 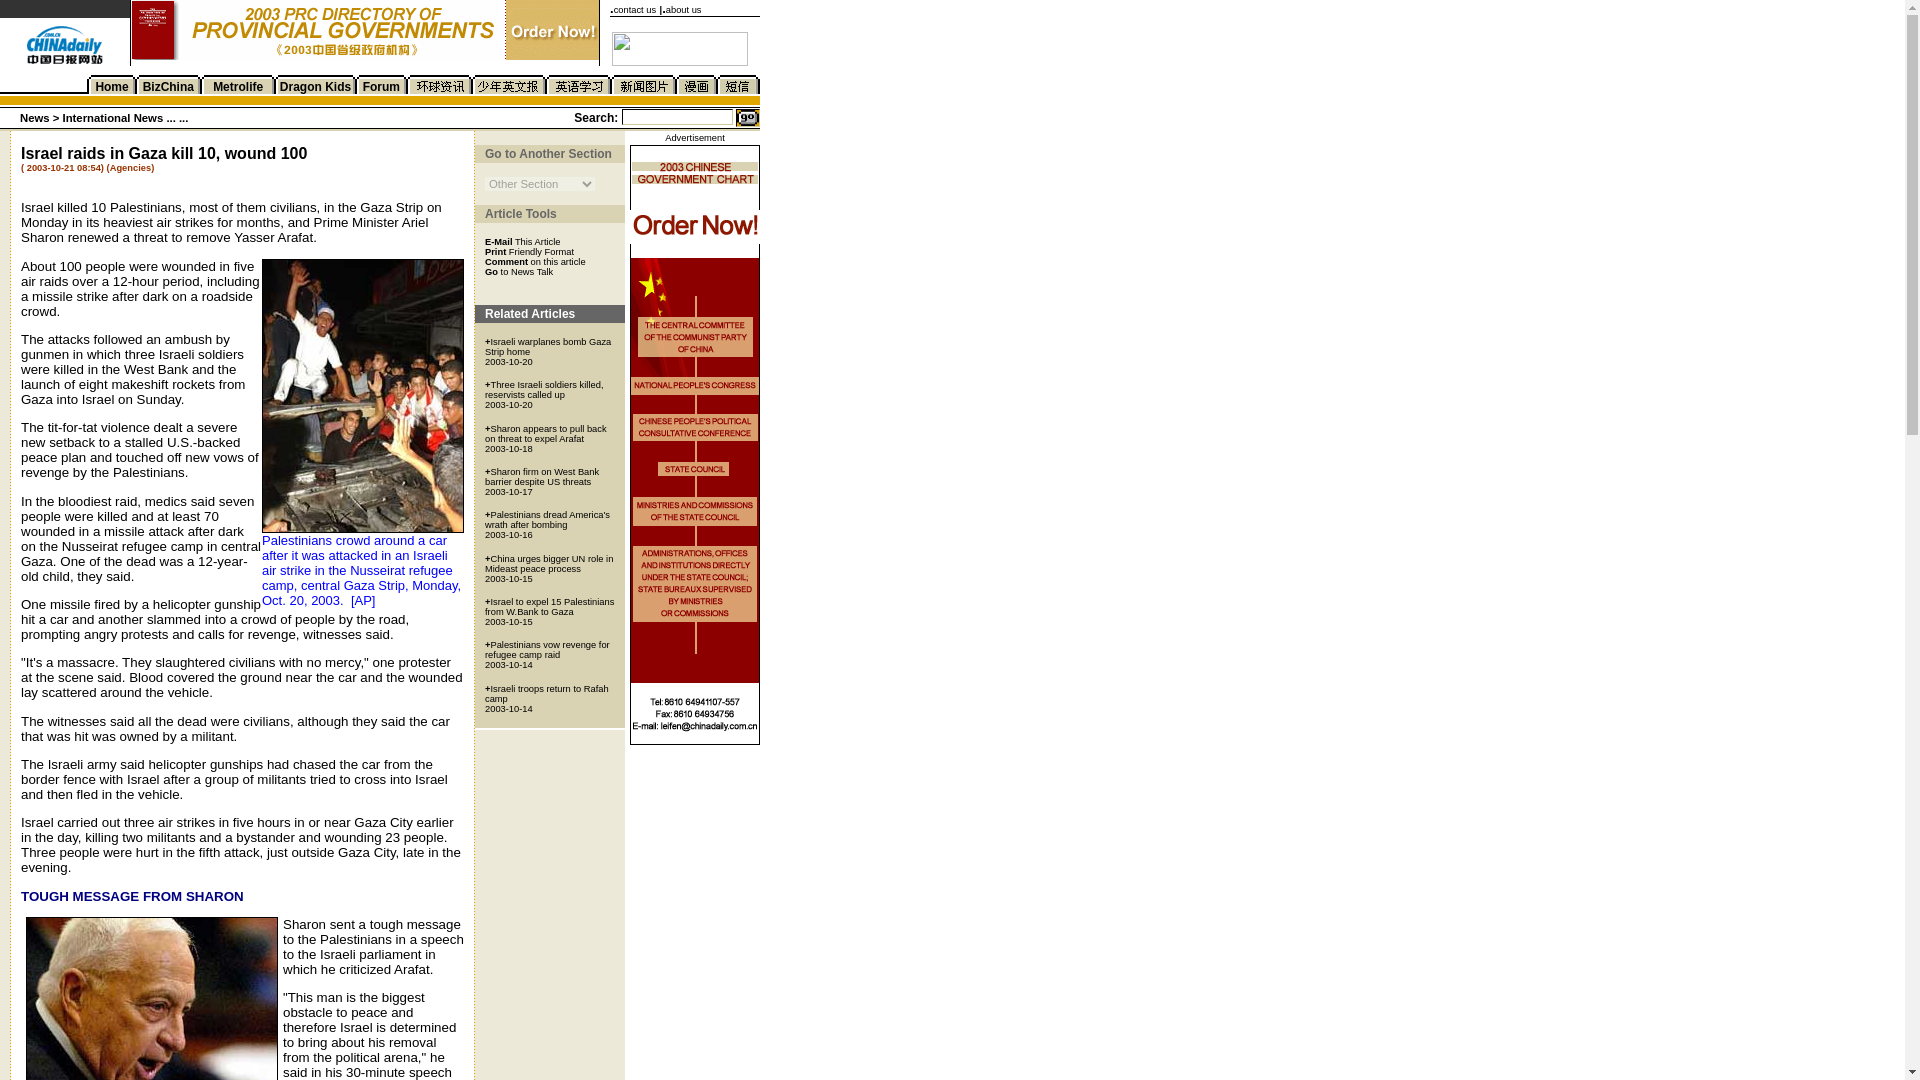 What do you see at coordinates (380, 86) in the screenshot?
I see `Forum` at bounding box center [380, 86].